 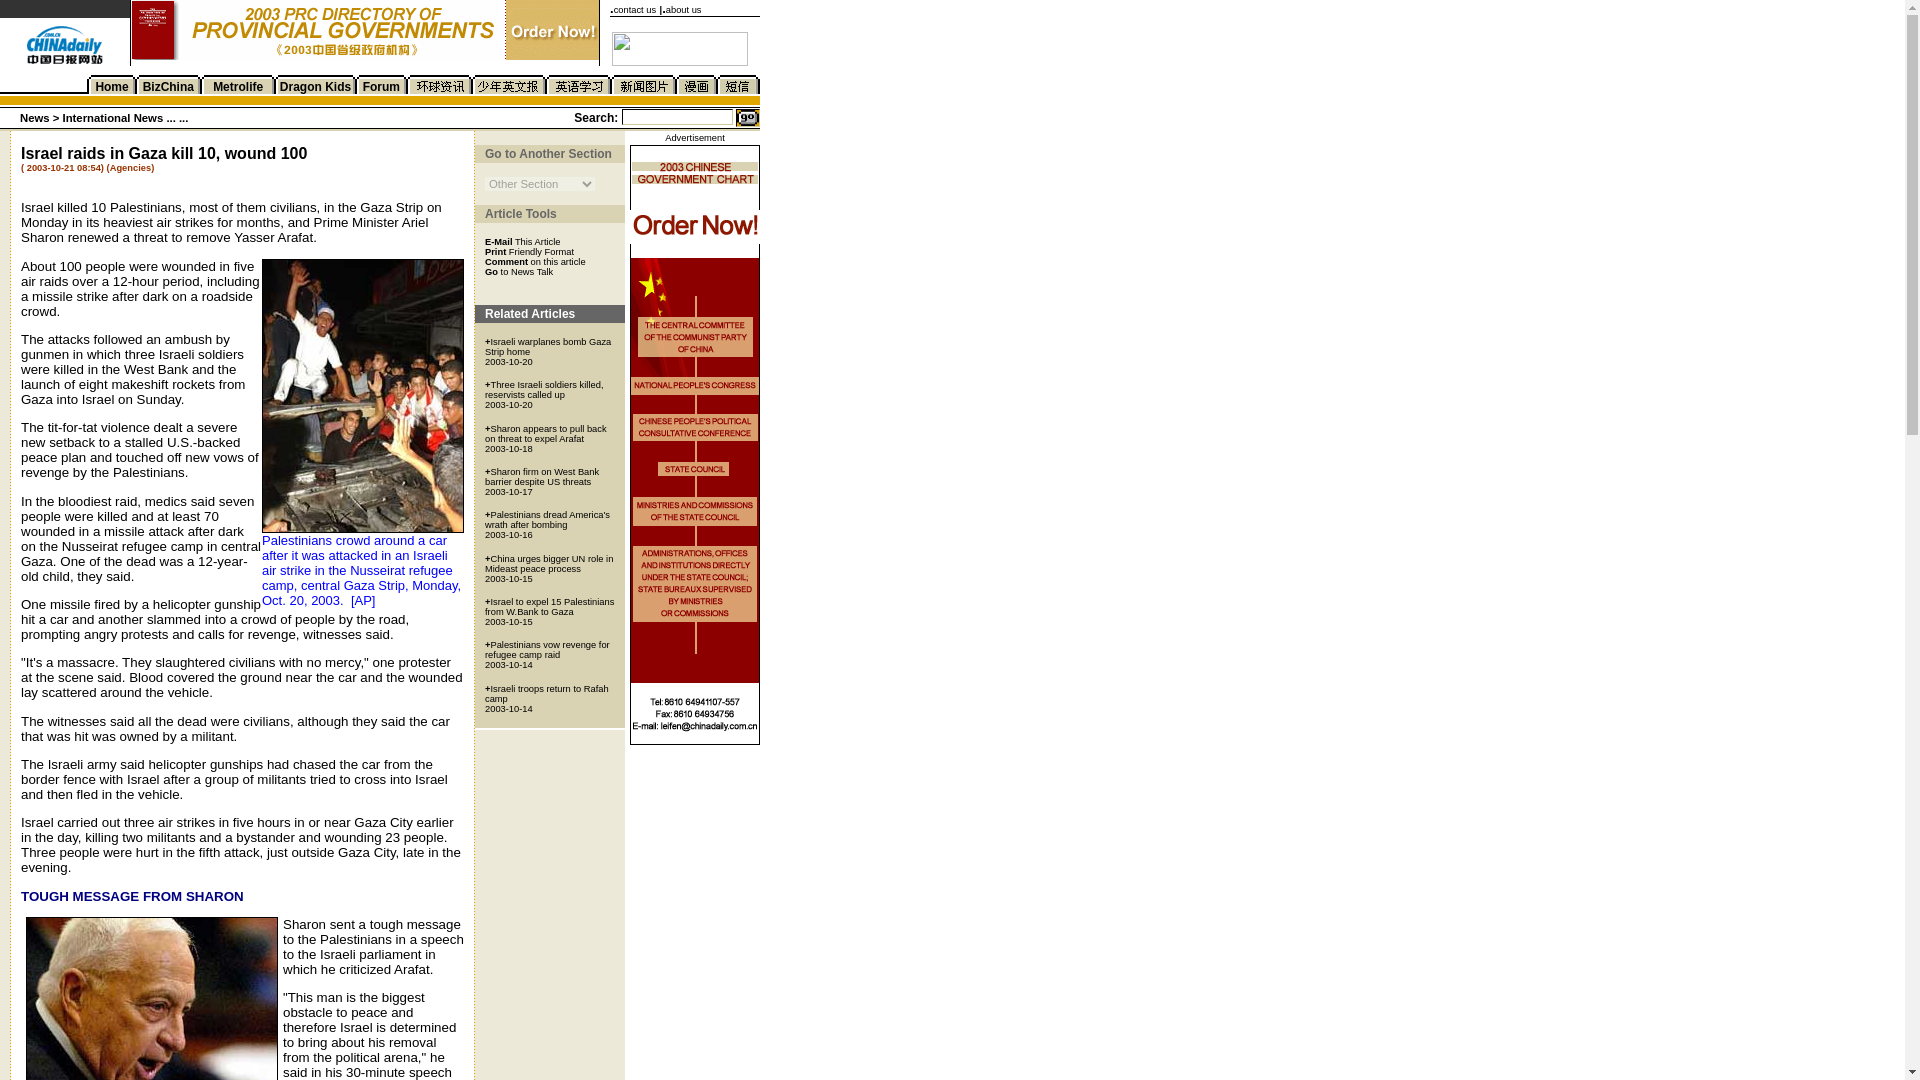 What do you see at coordinates (380, 86) in the screenshot?
I see `Forum` at bounding box center [380, 86].